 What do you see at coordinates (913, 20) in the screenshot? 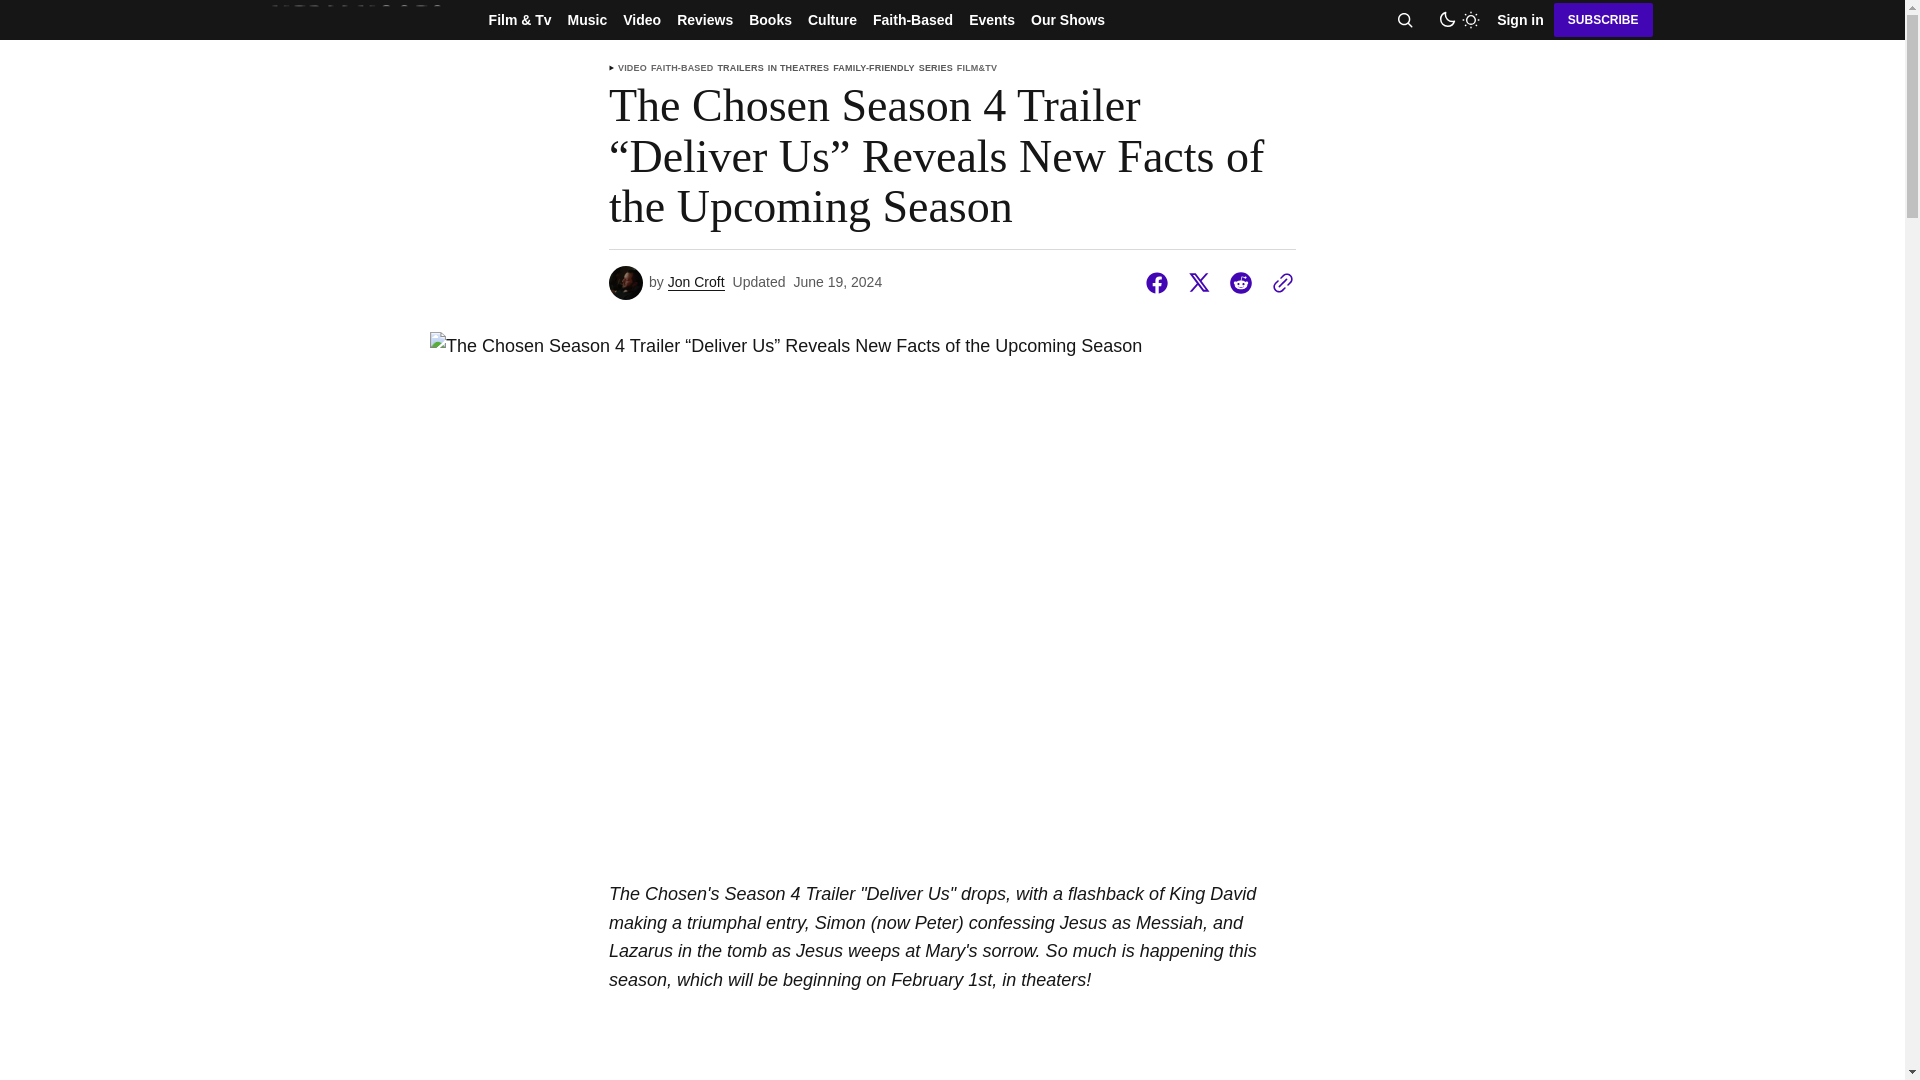
I see `Faith-Based` at bounding box center [913, 20].